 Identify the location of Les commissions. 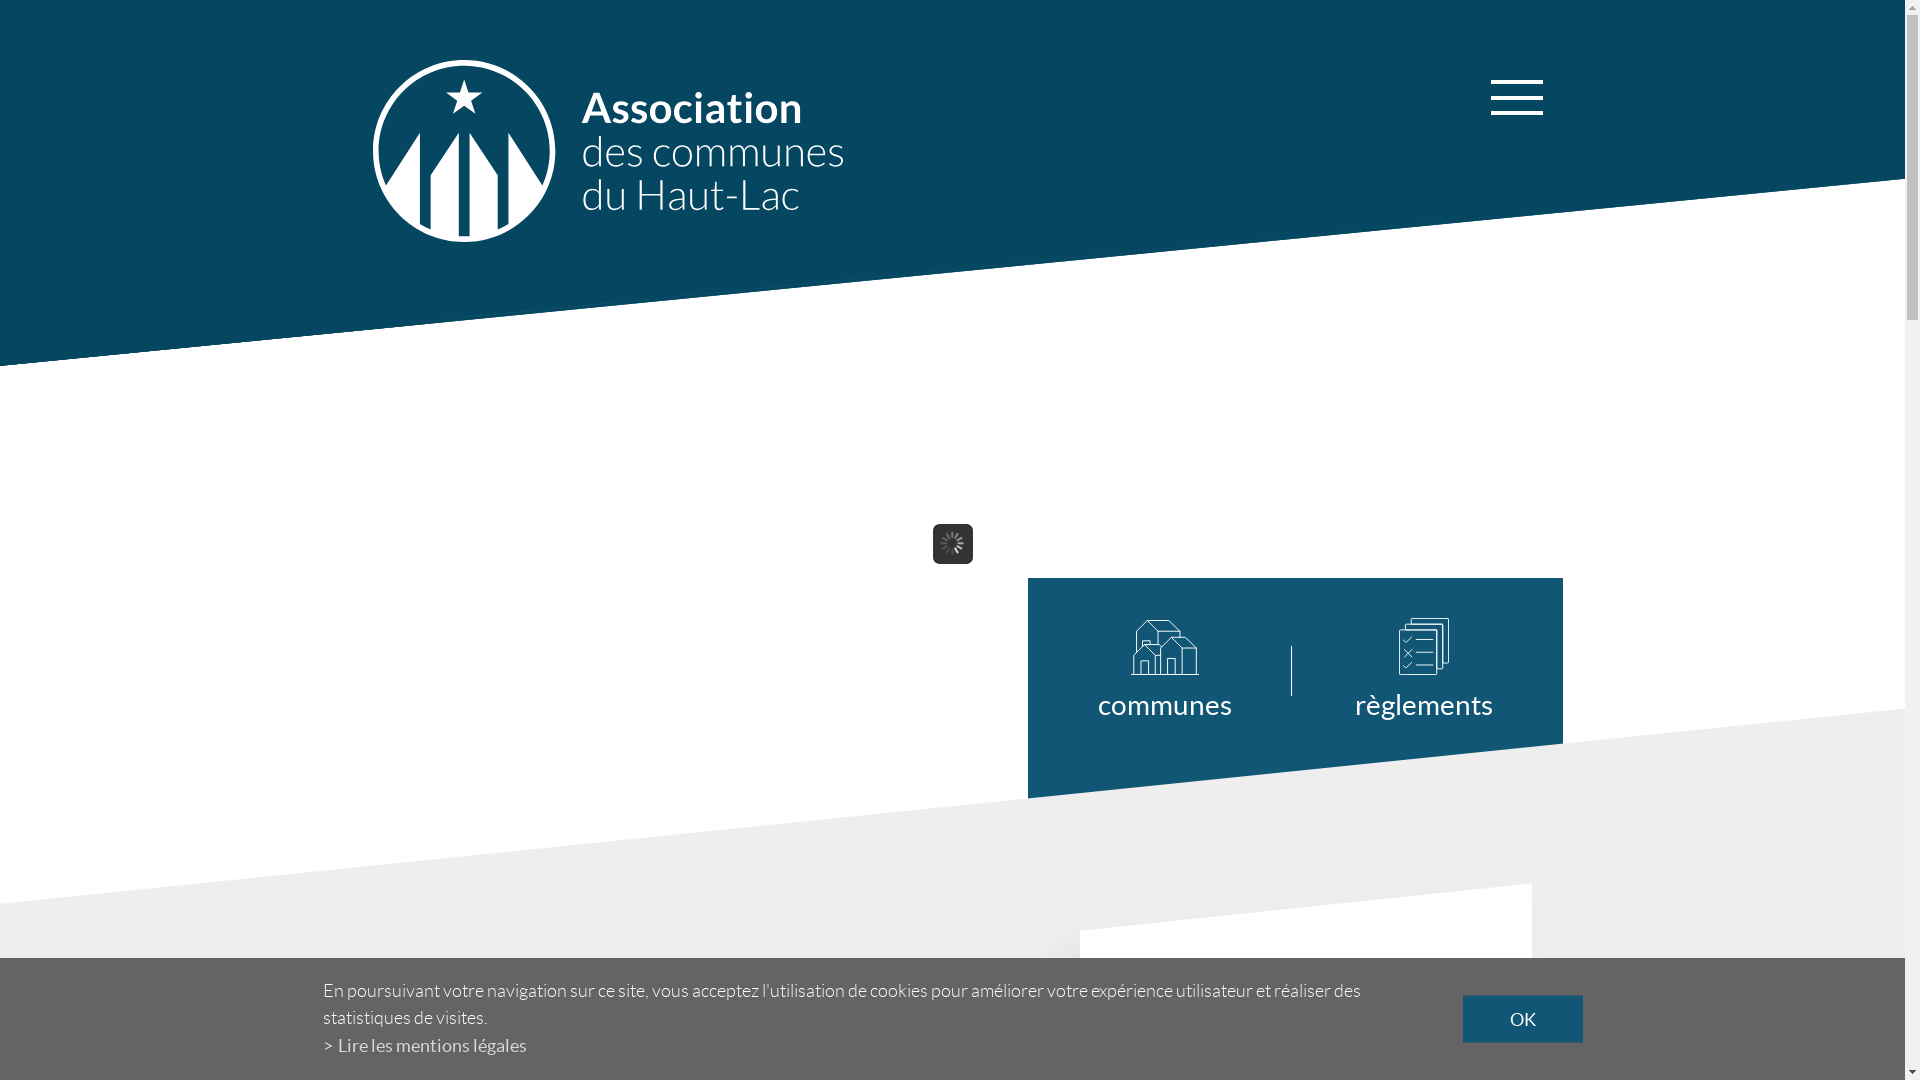
(468, 585).